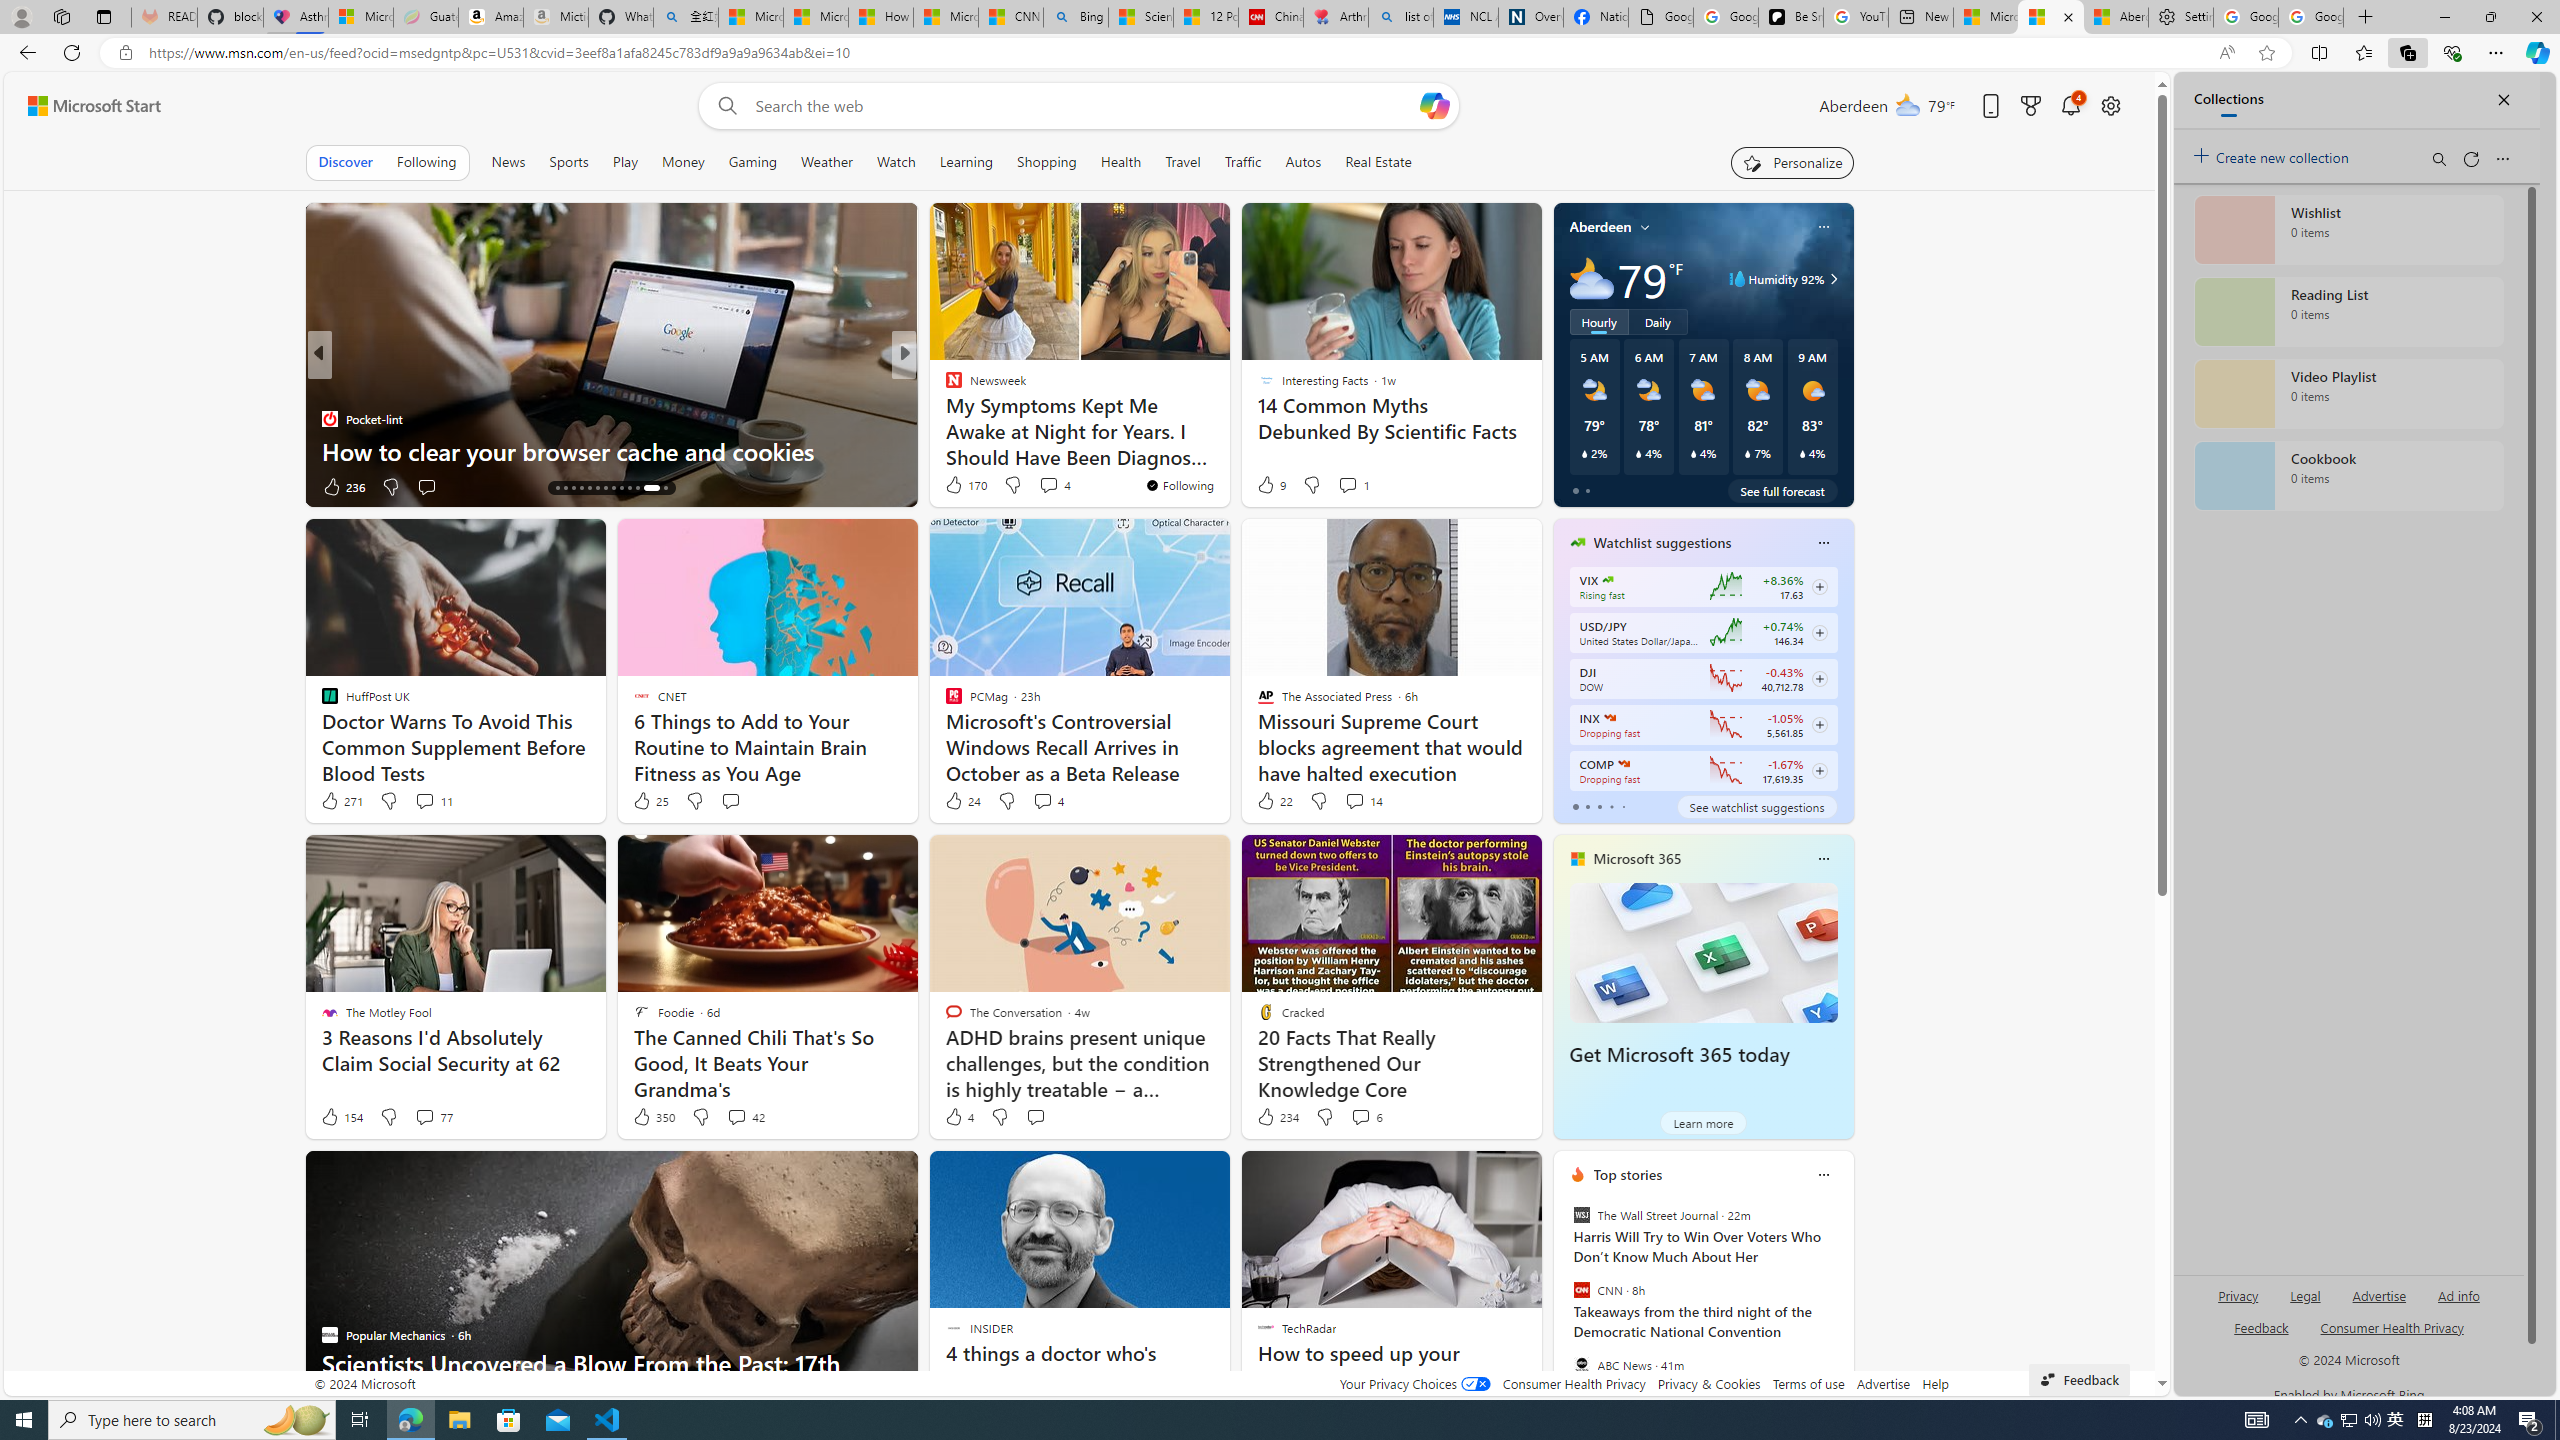  I want to click on 154 Like, so click(340, 1116).